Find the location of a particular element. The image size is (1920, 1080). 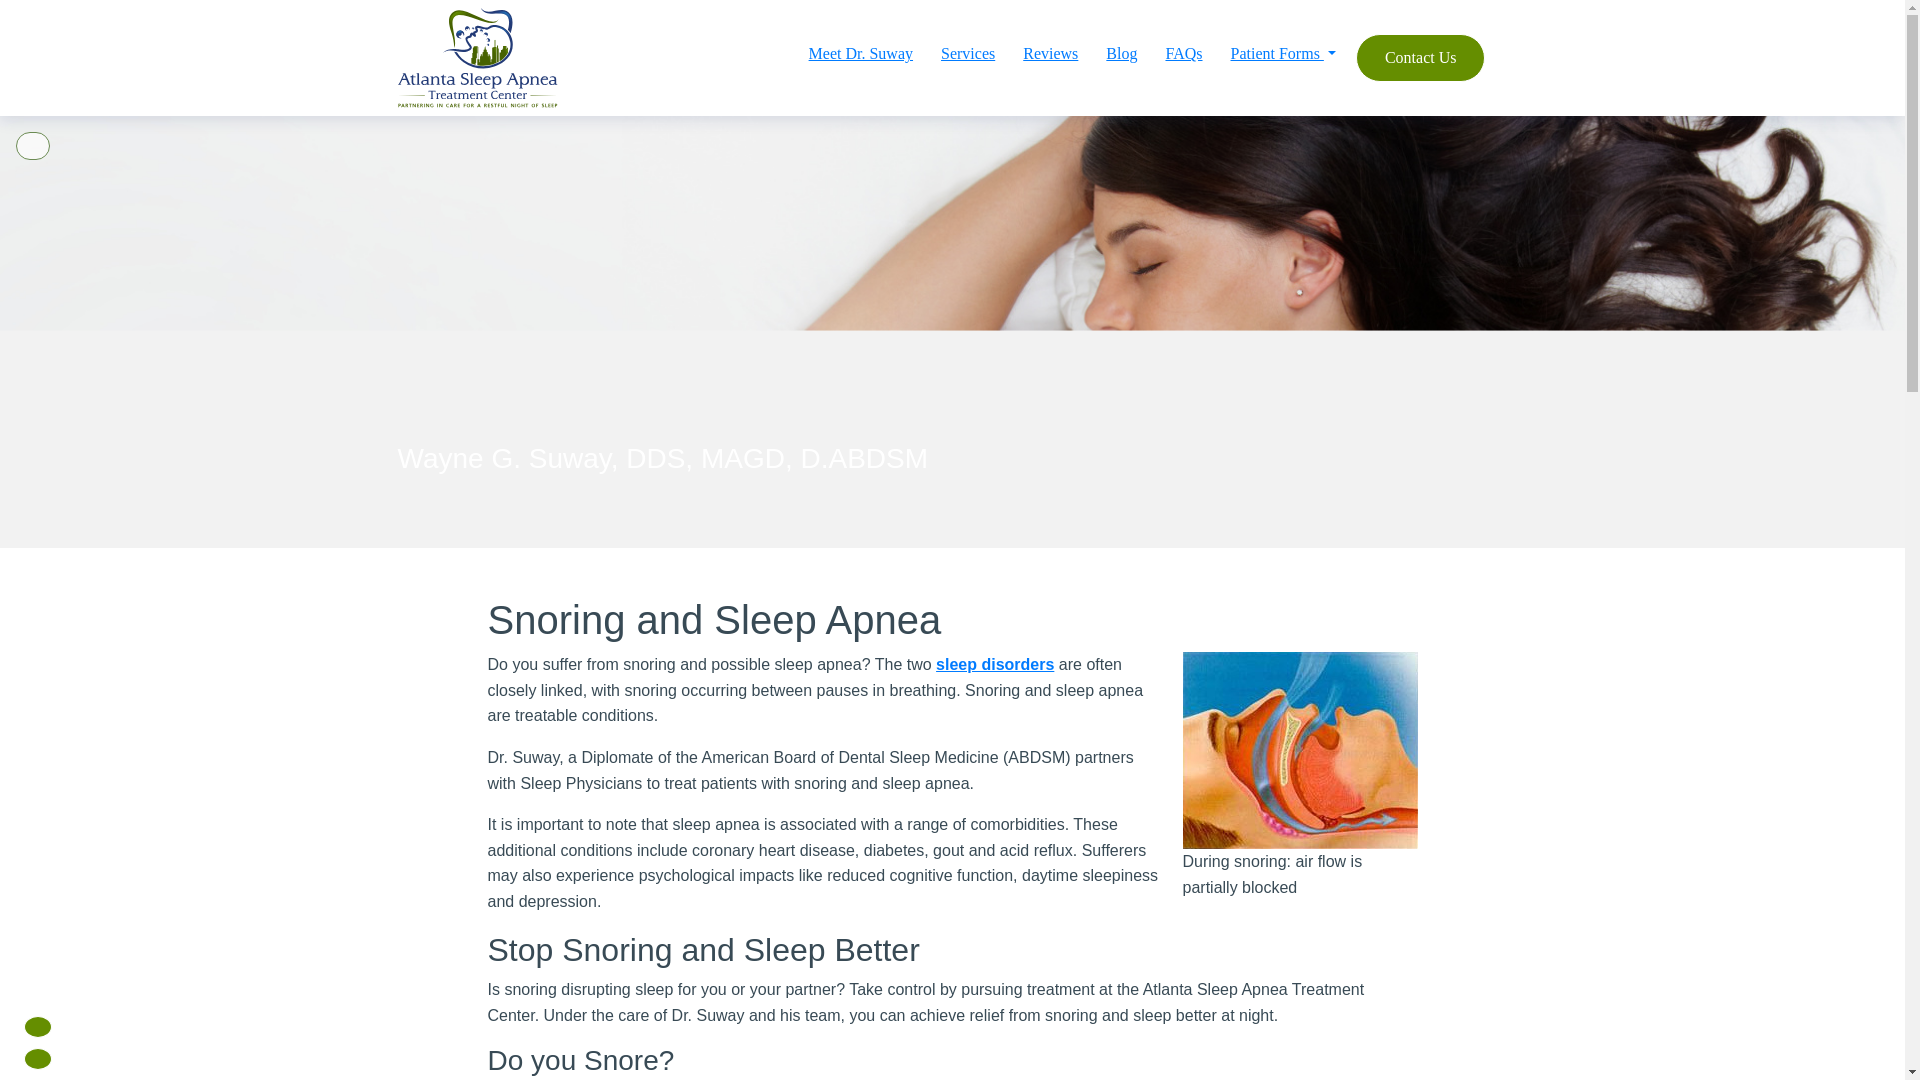

Reviews is located at coordinates (1050, 54).